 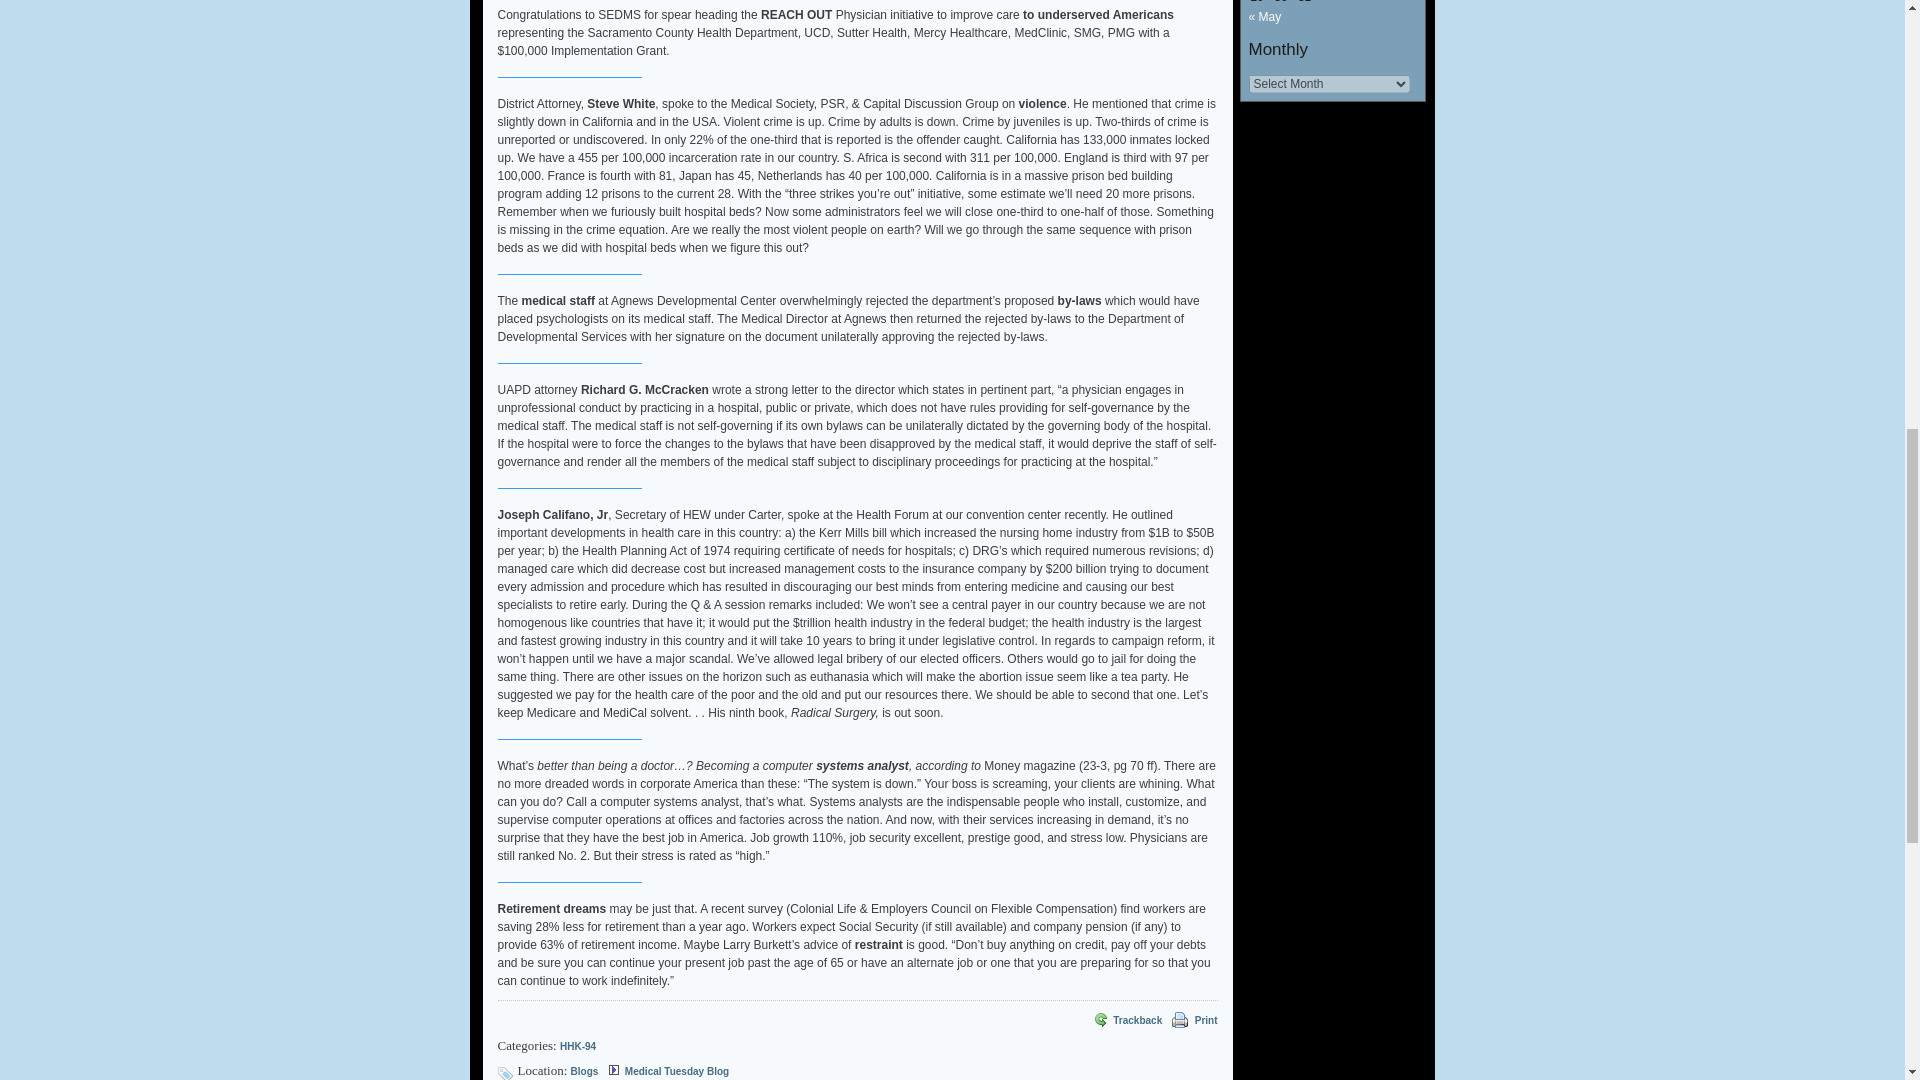 What do you see at coordinates (677, 1070) in the screenshot?
I see `Medical Tuesday Blog` at bounding box center [677, 1070].